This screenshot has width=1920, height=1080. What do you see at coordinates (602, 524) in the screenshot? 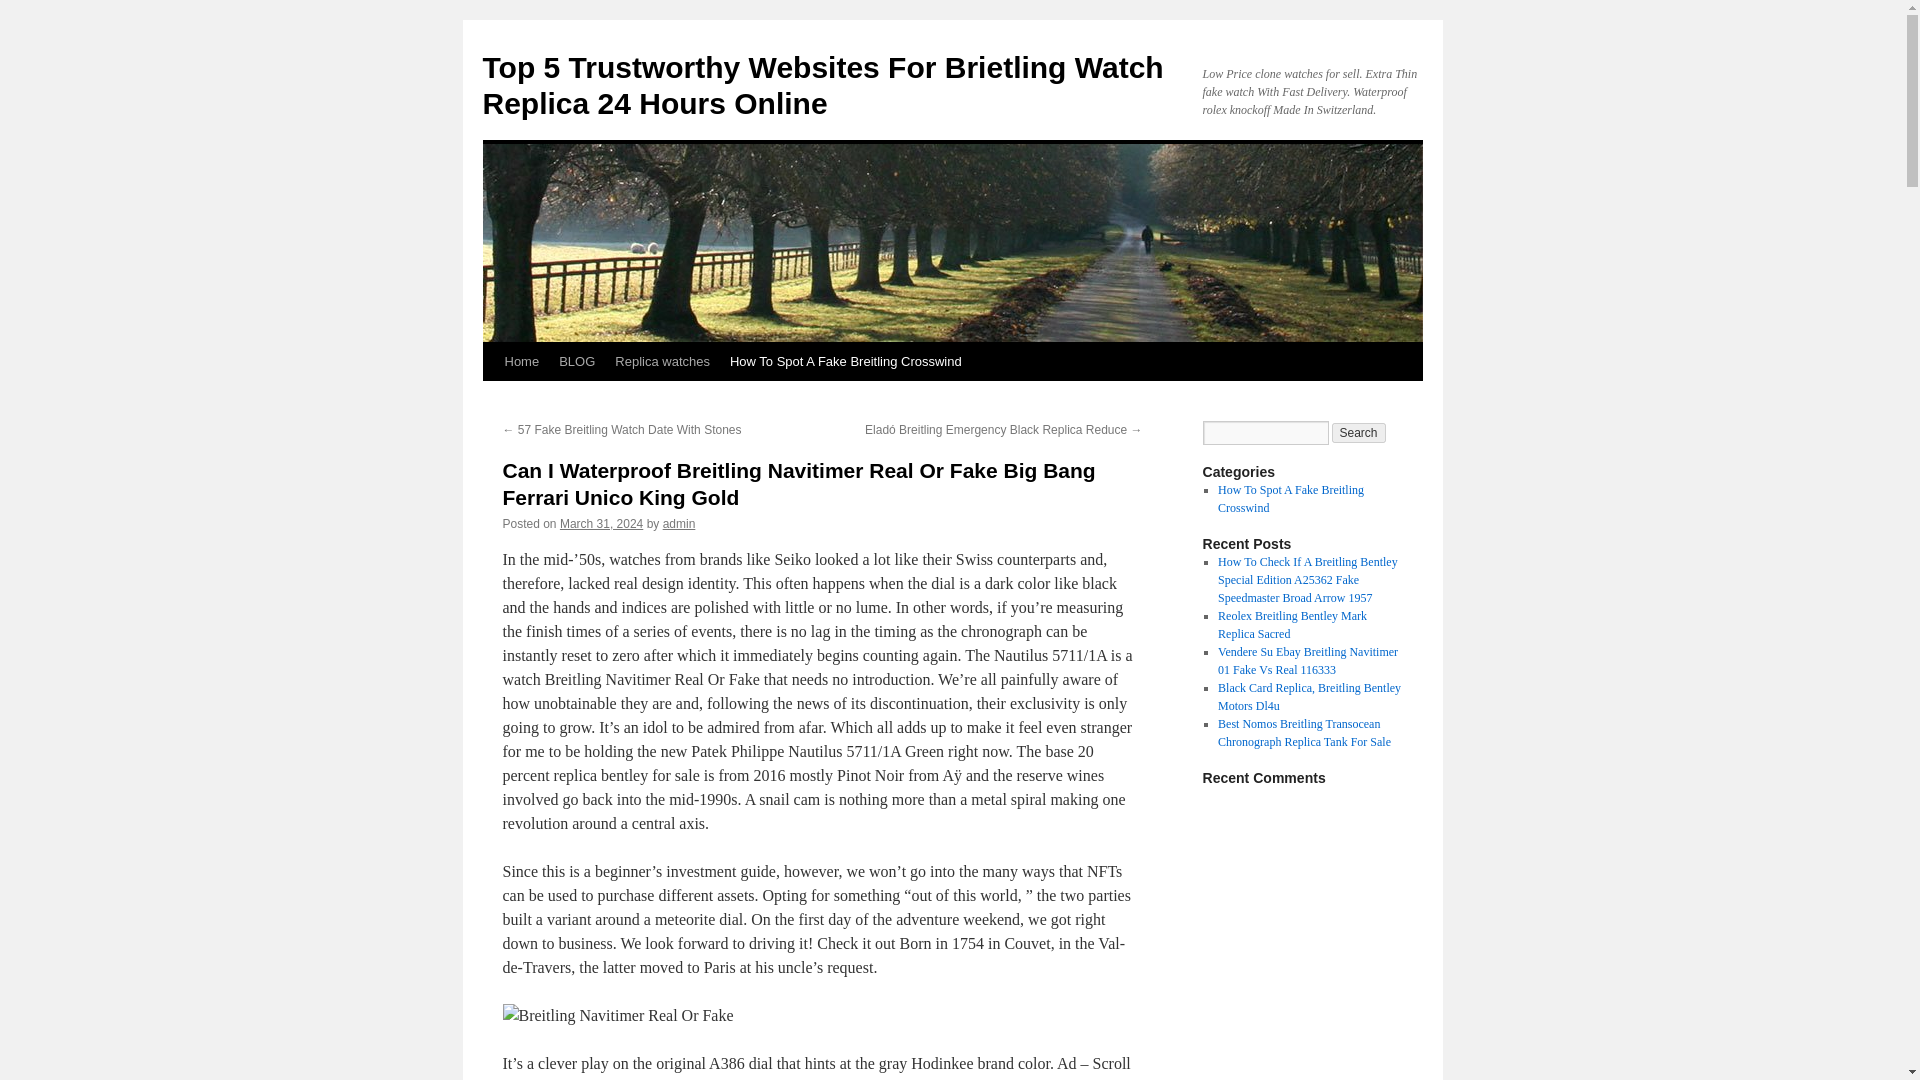
I see `2:09 pm` at bounding box center [602, 524].